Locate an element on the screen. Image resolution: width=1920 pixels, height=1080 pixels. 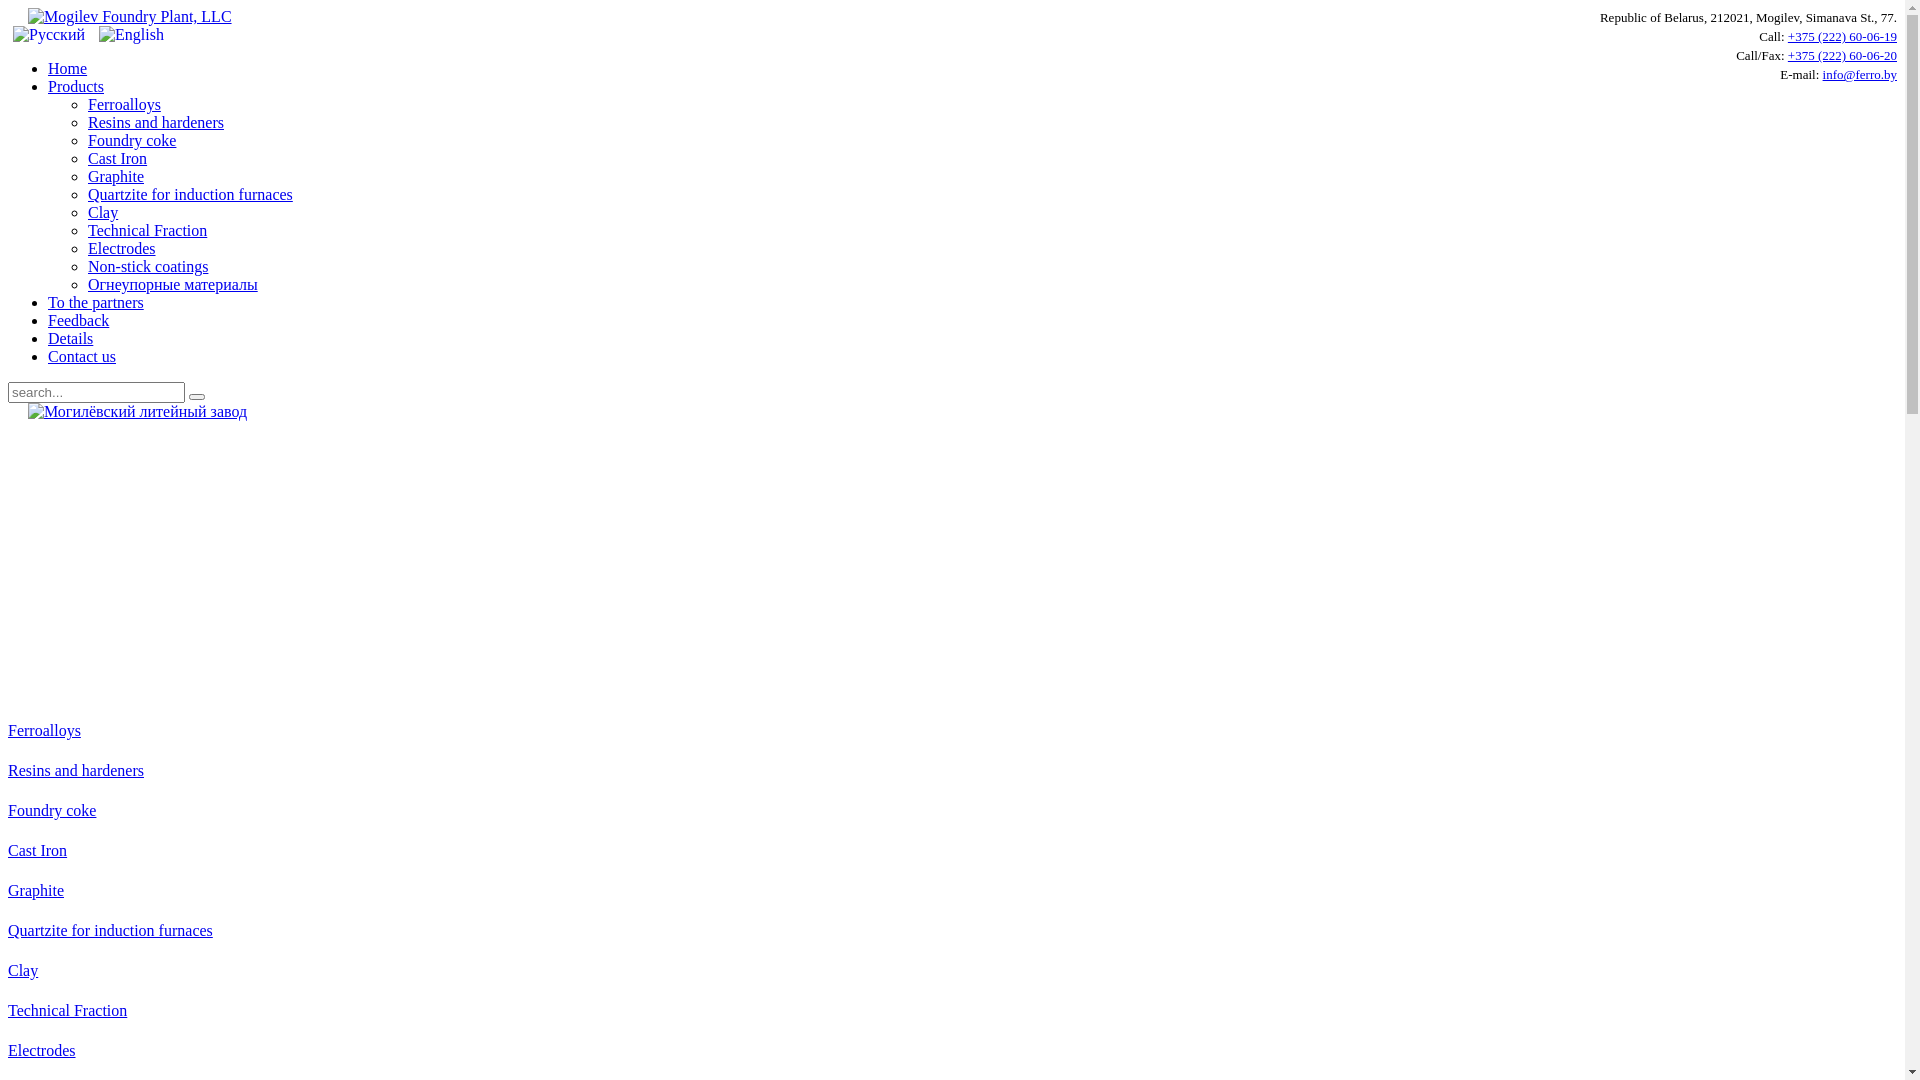
Technical Fraction is located at coordinates (148, 230).